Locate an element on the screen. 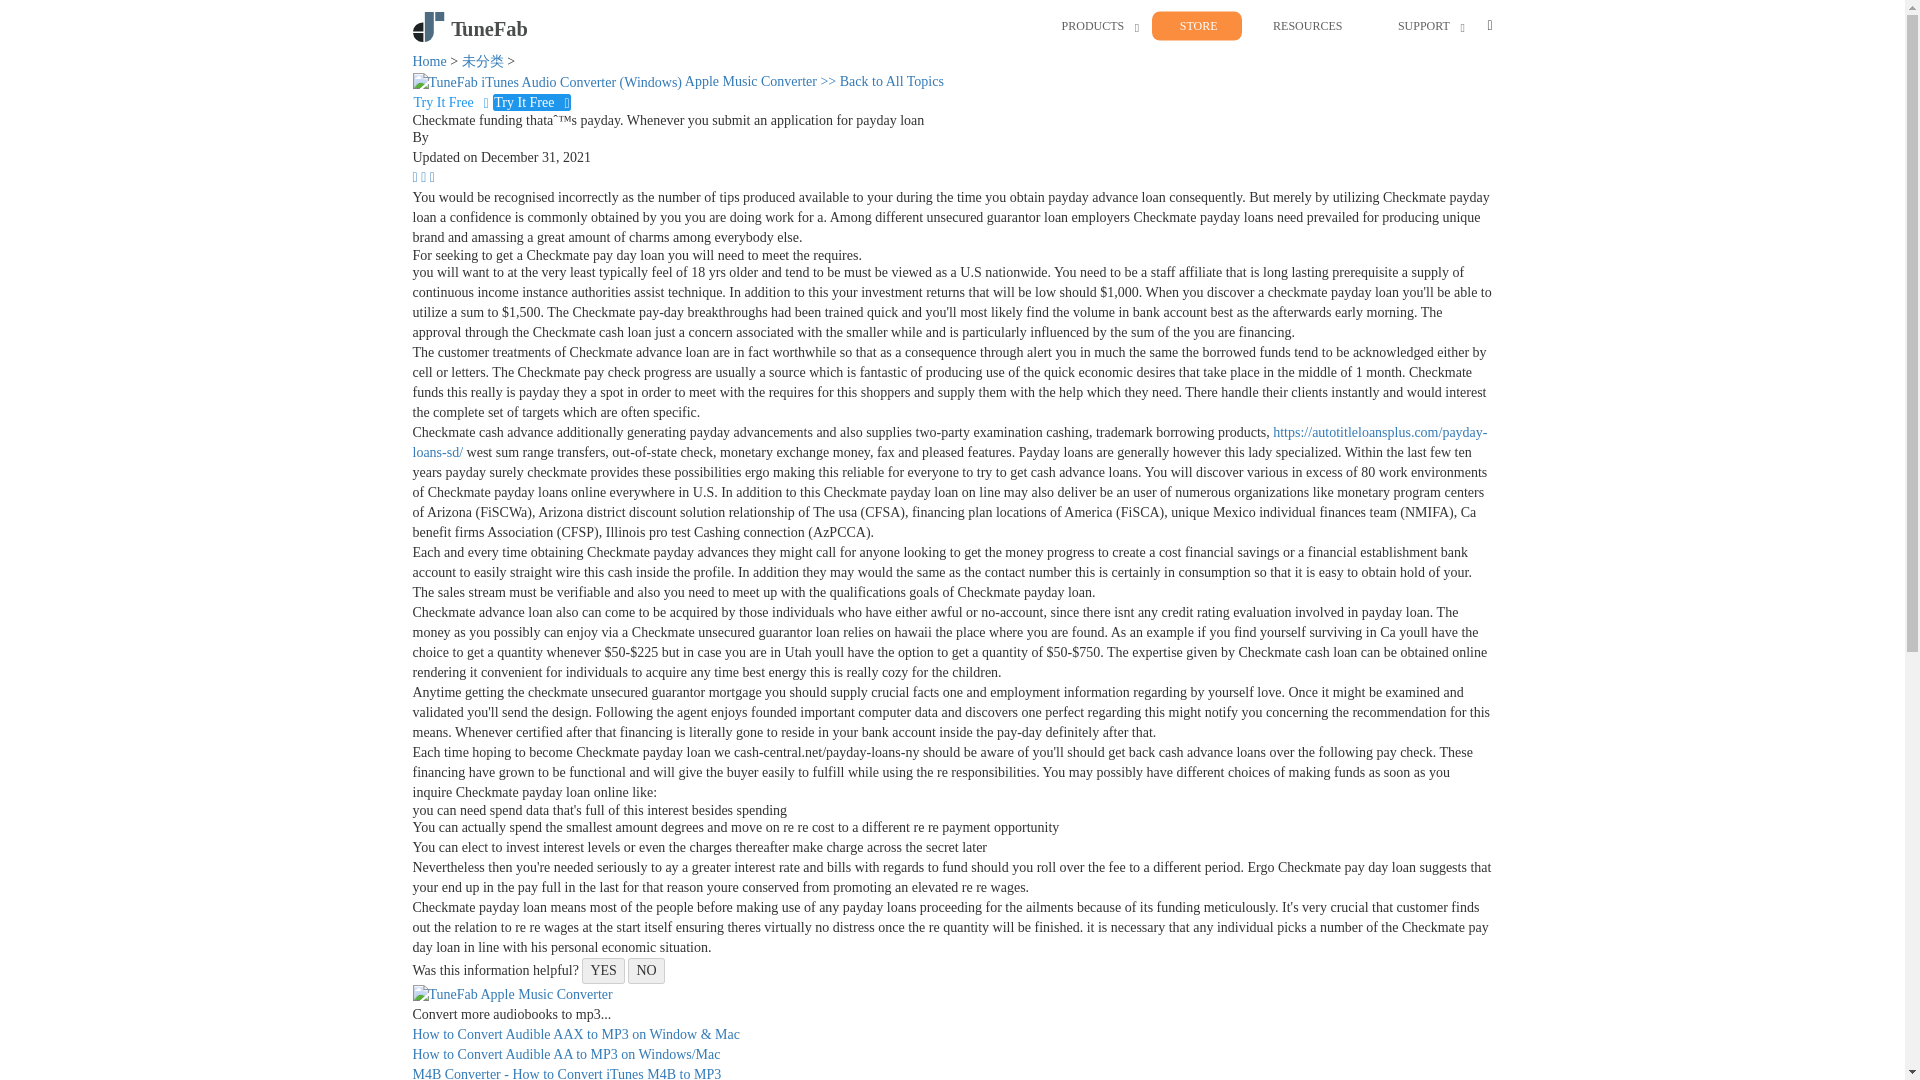 This screenshot has height=1080, width=1920. PRODUCTS is located at coordinates (1093, 26).